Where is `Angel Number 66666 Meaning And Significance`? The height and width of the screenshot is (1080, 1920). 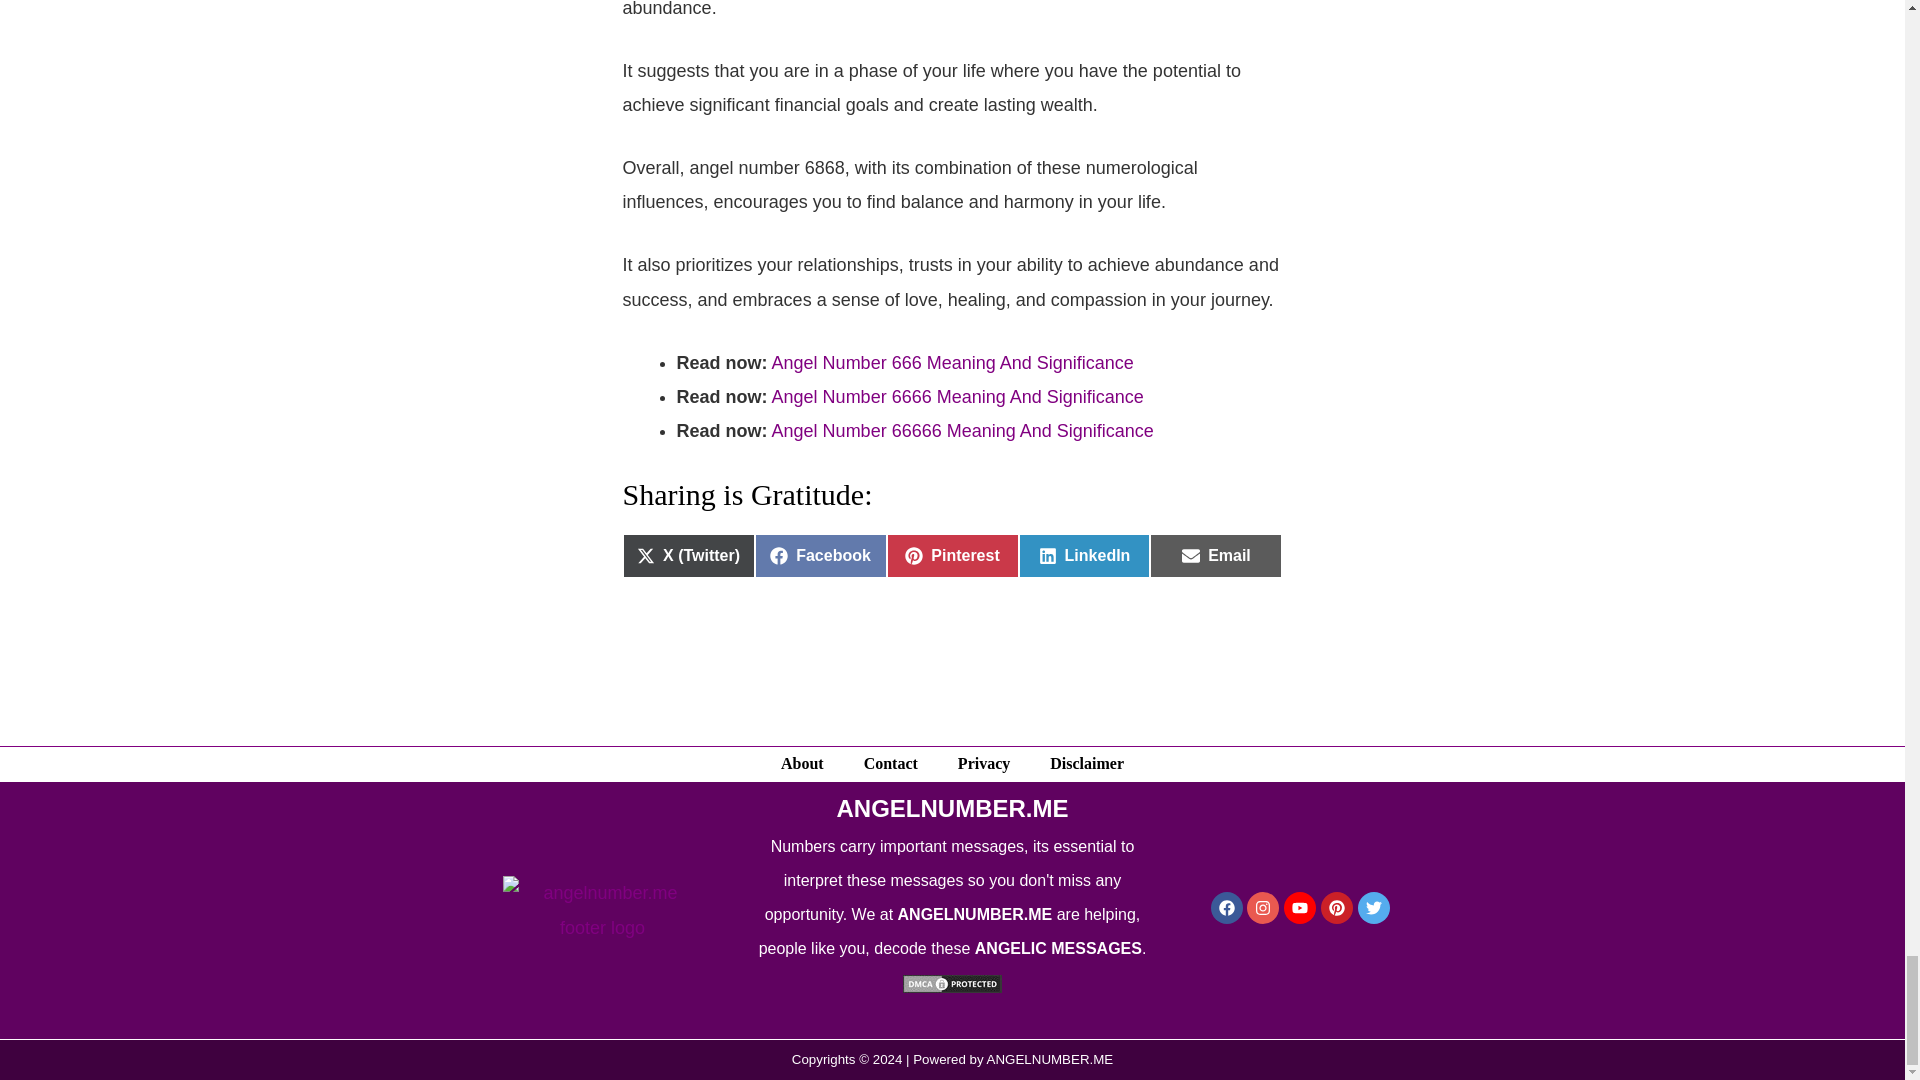
Angel Number 66666 Meaning And Significance is located at coordinates (1084, 555).